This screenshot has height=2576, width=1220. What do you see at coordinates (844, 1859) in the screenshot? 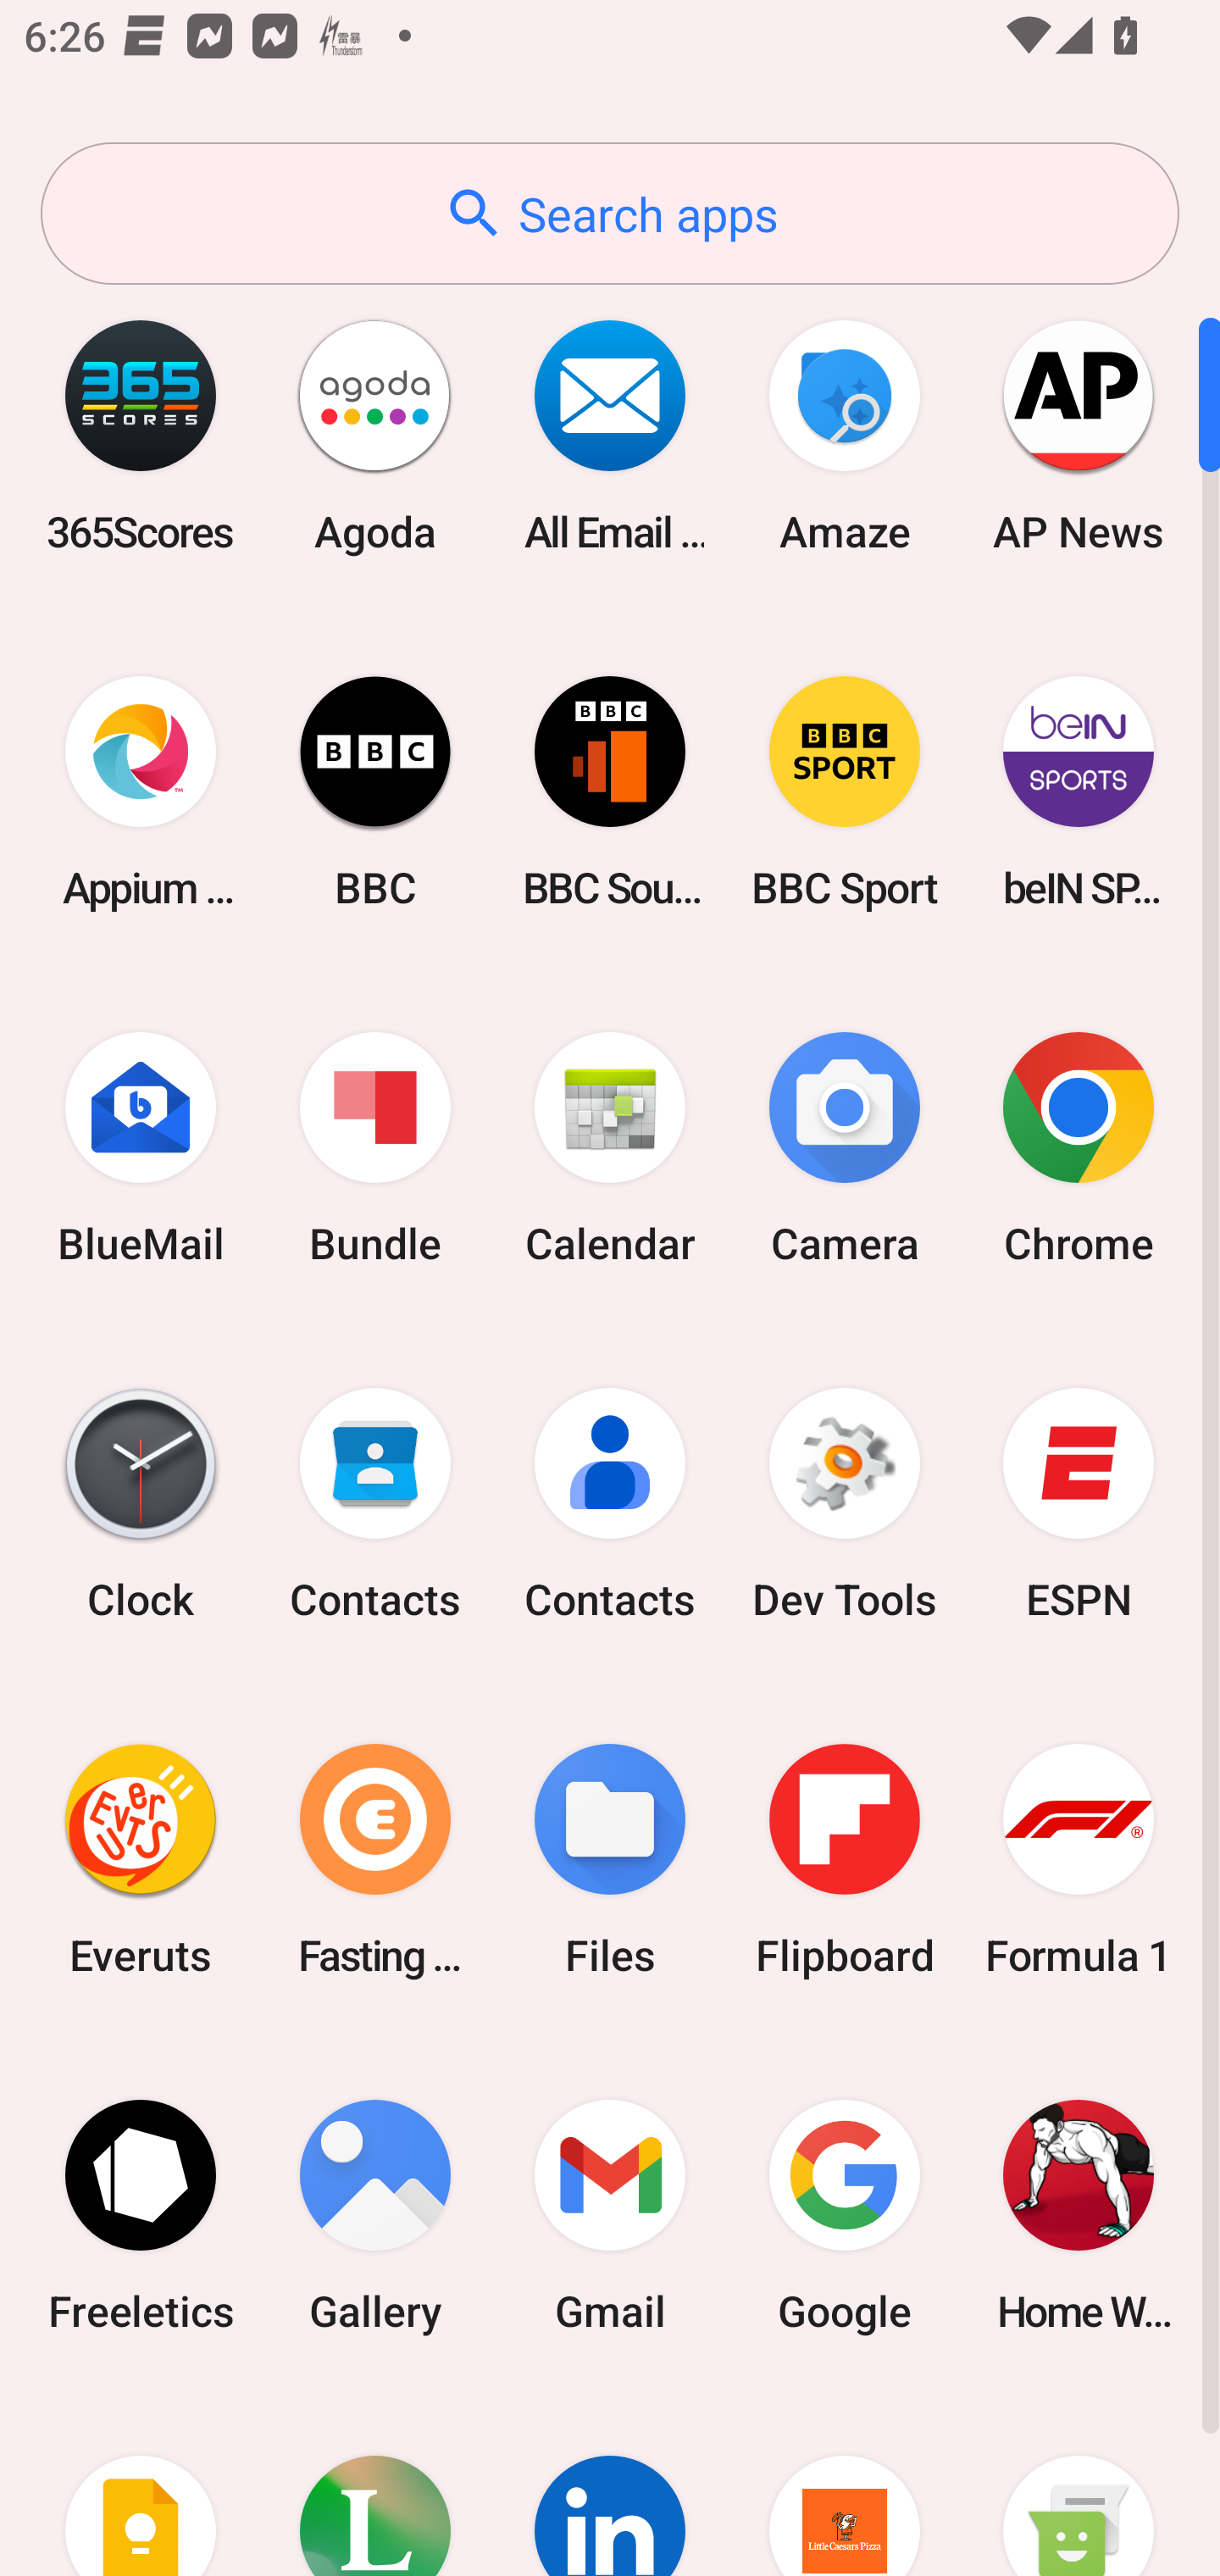
I see `Flipboard` at bounding box center [844, 1859].